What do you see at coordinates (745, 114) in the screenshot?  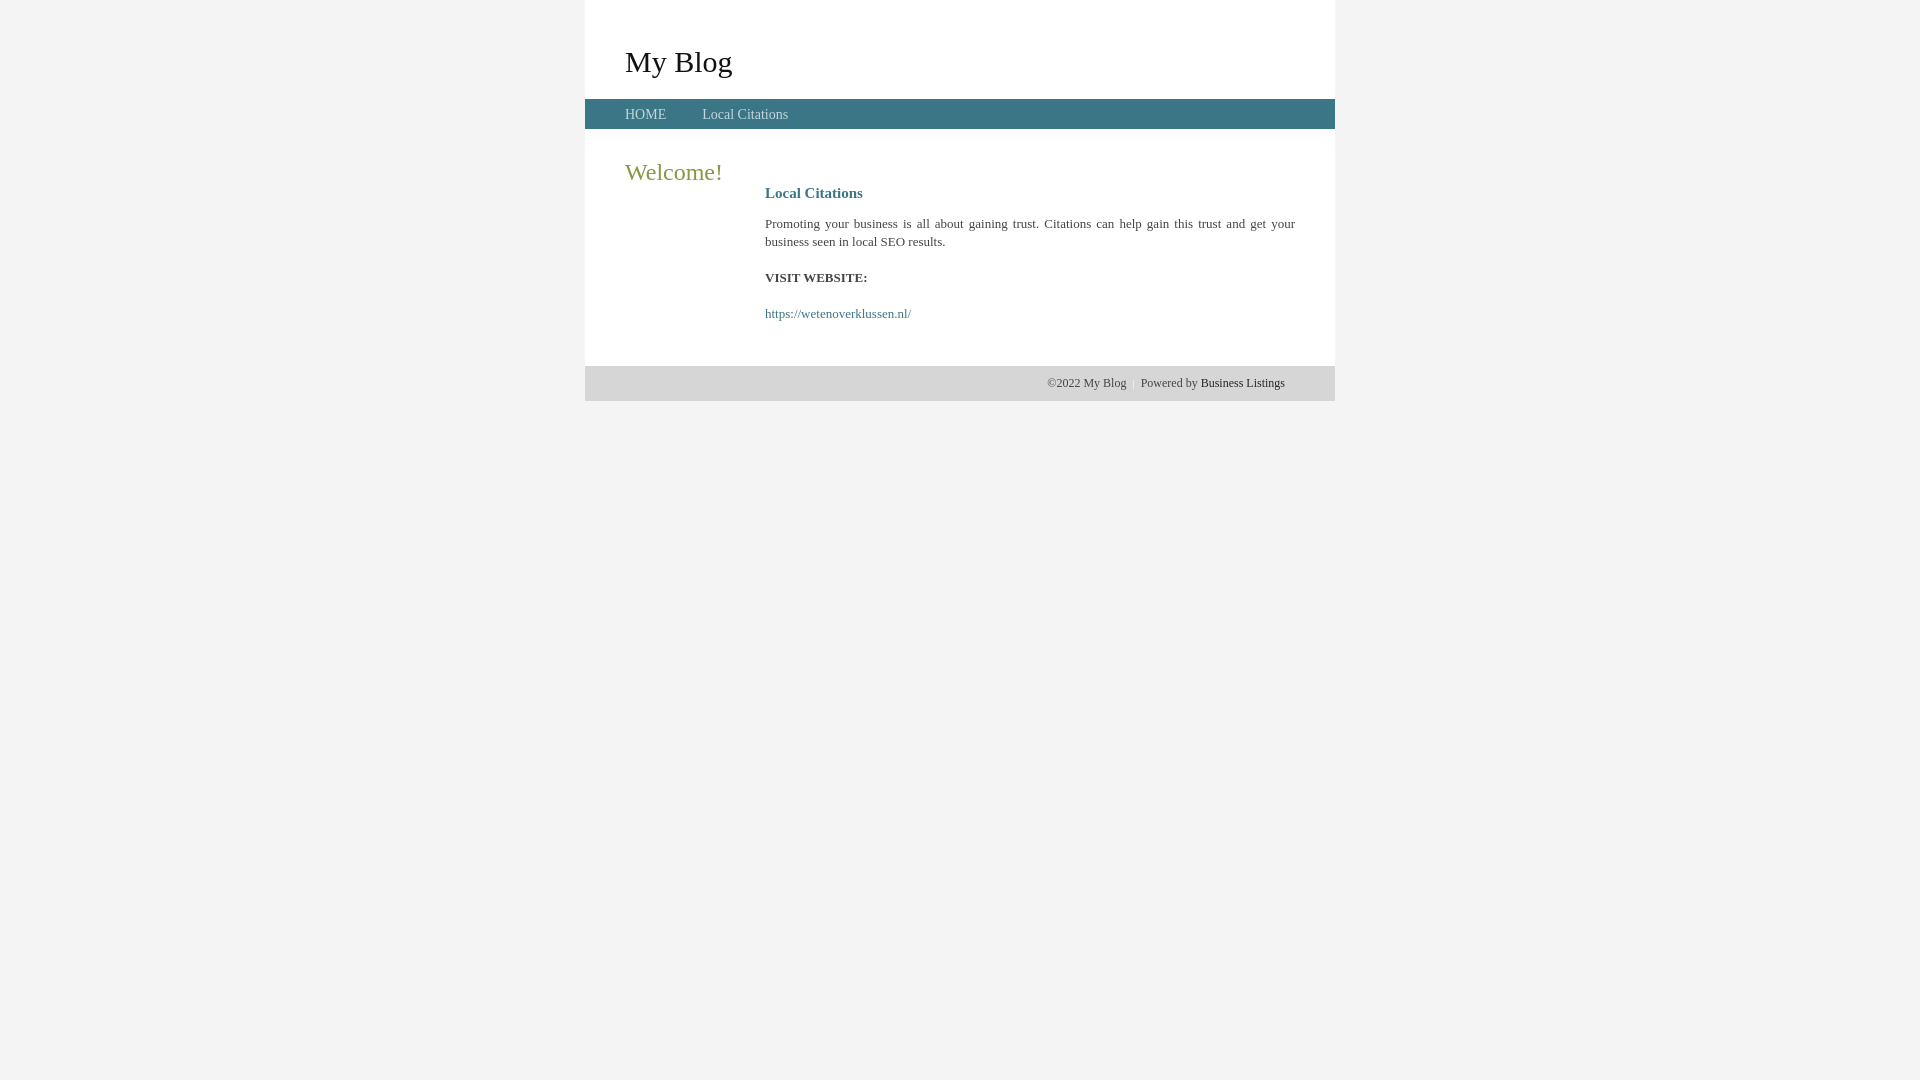 I see `Local Citations` at bounding box center [745, 114].